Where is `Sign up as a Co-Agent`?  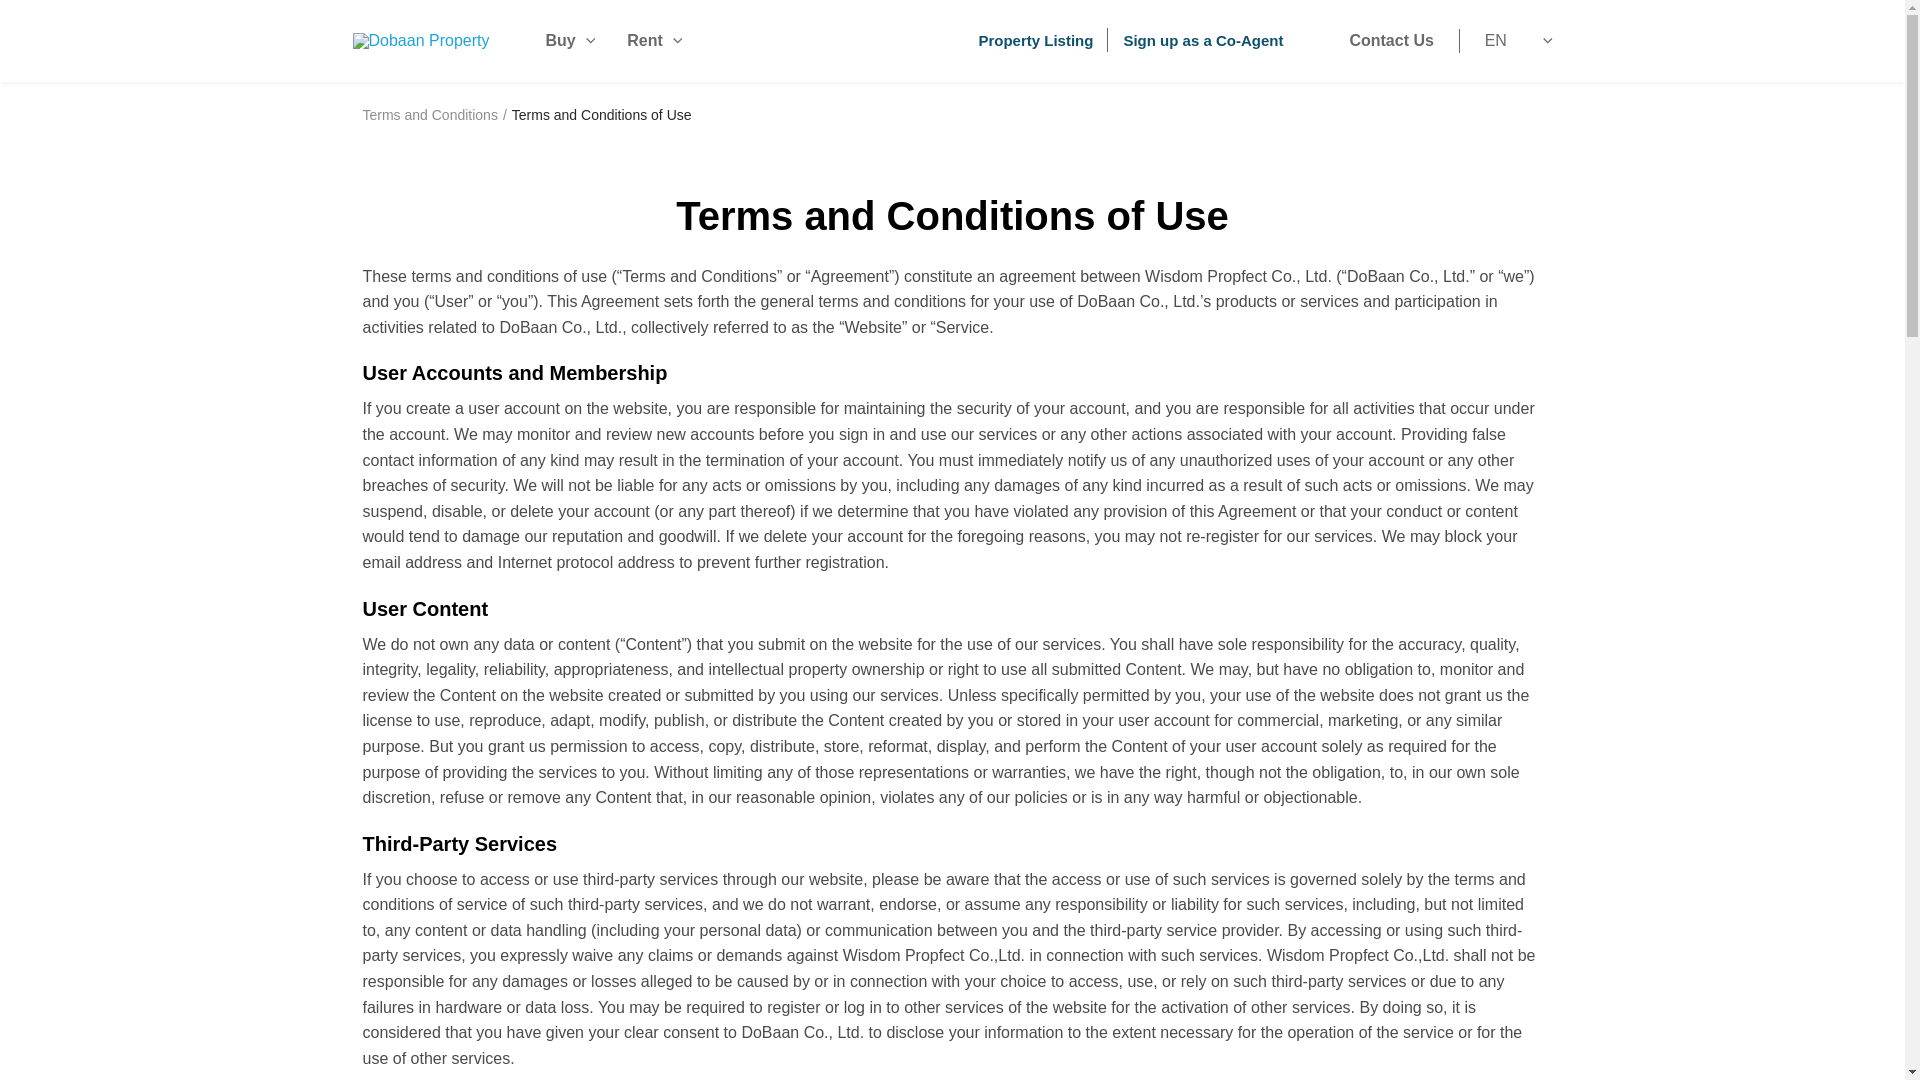 Sign up as a Co-Agent is located at coordinates (1202, 40).